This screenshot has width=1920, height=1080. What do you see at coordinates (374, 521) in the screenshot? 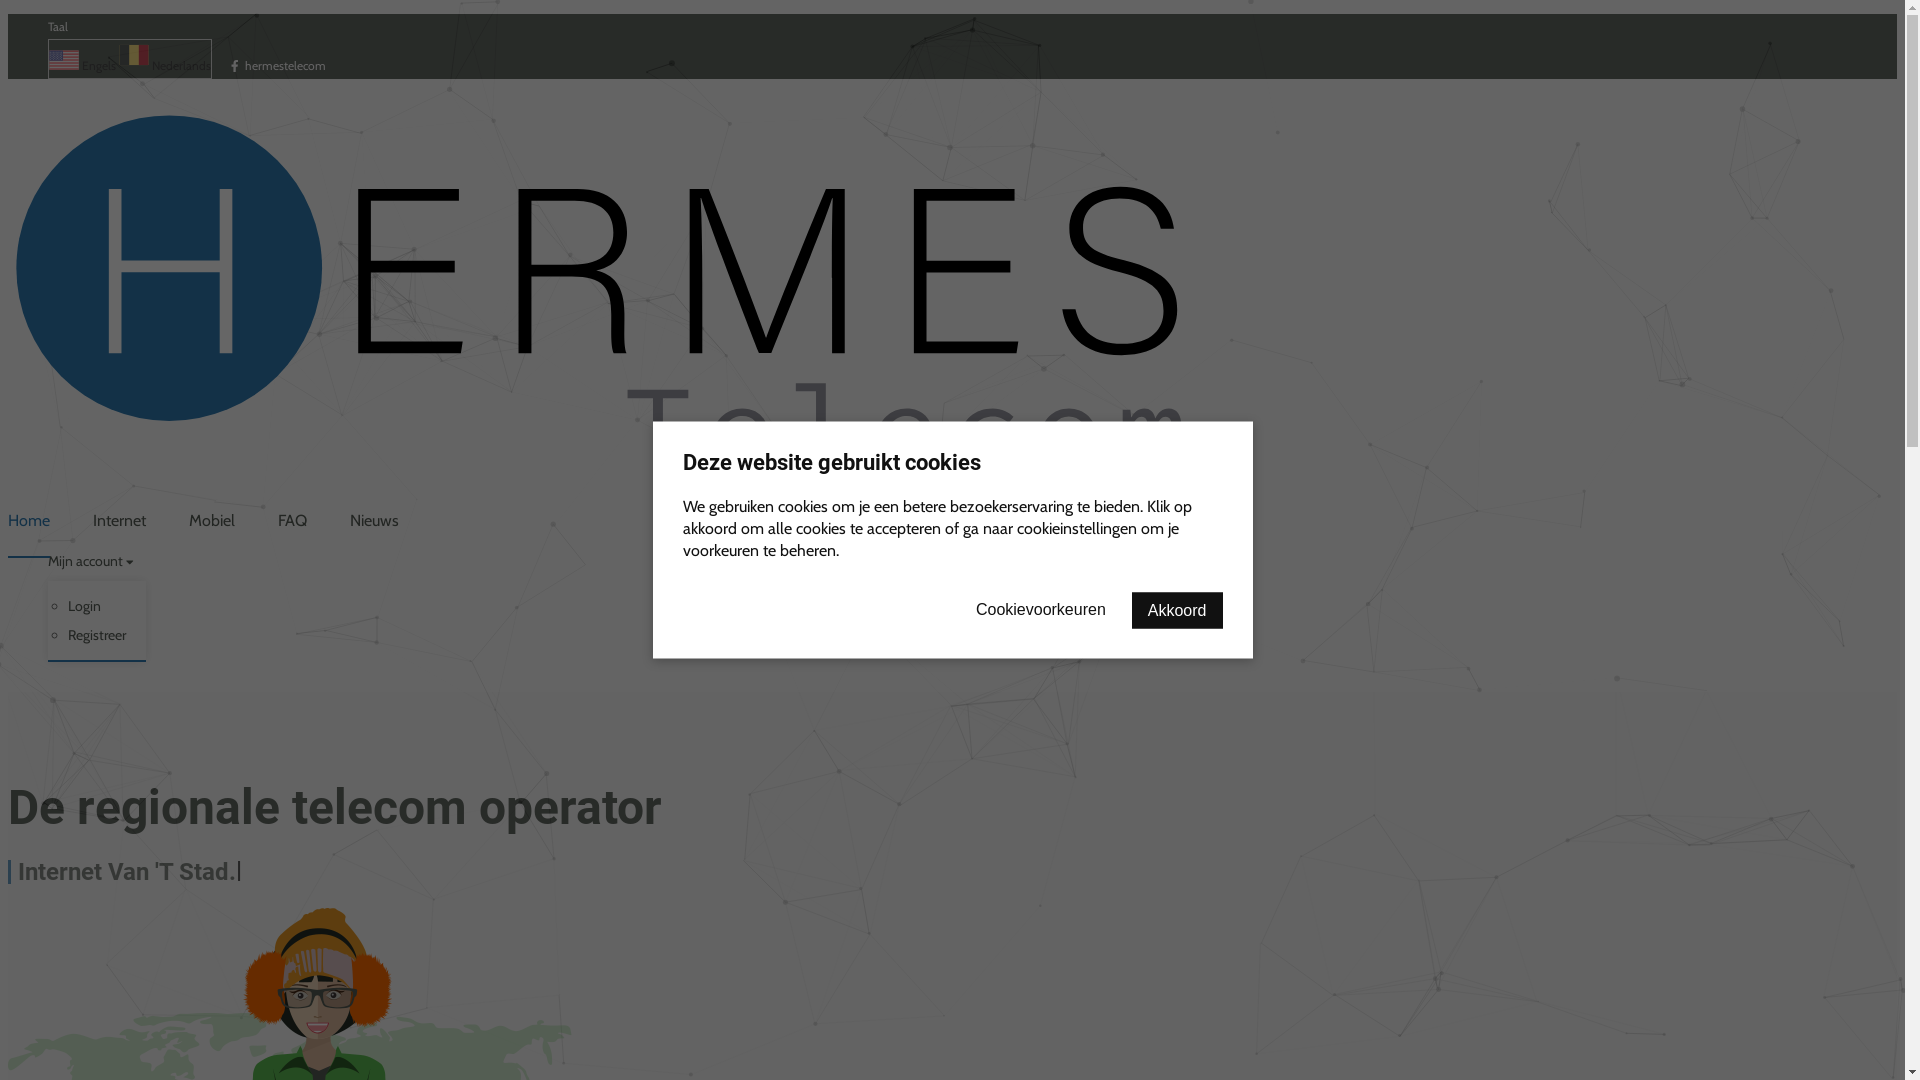
I see `Nieuws` at bounding box center [374, 521].